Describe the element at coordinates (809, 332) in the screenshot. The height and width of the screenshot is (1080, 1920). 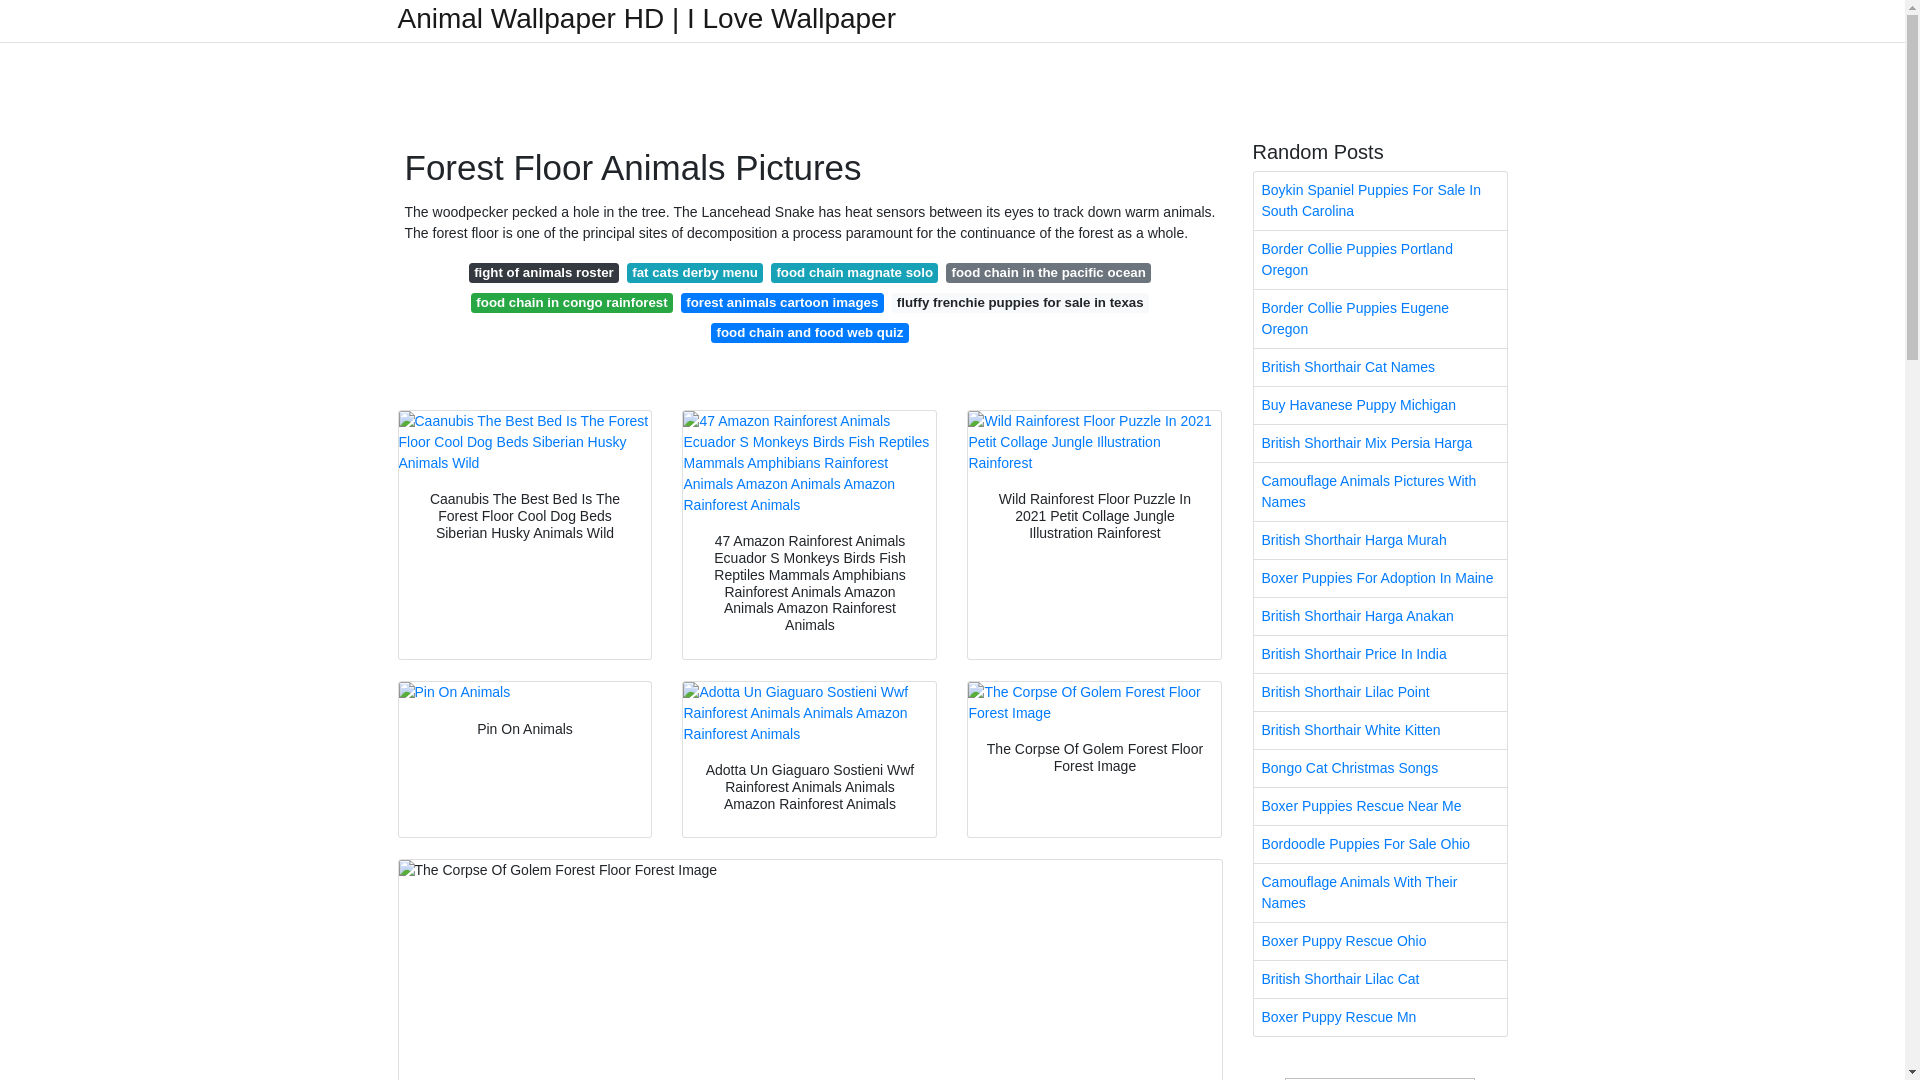
I see `food chain and food web quiz` at that location.